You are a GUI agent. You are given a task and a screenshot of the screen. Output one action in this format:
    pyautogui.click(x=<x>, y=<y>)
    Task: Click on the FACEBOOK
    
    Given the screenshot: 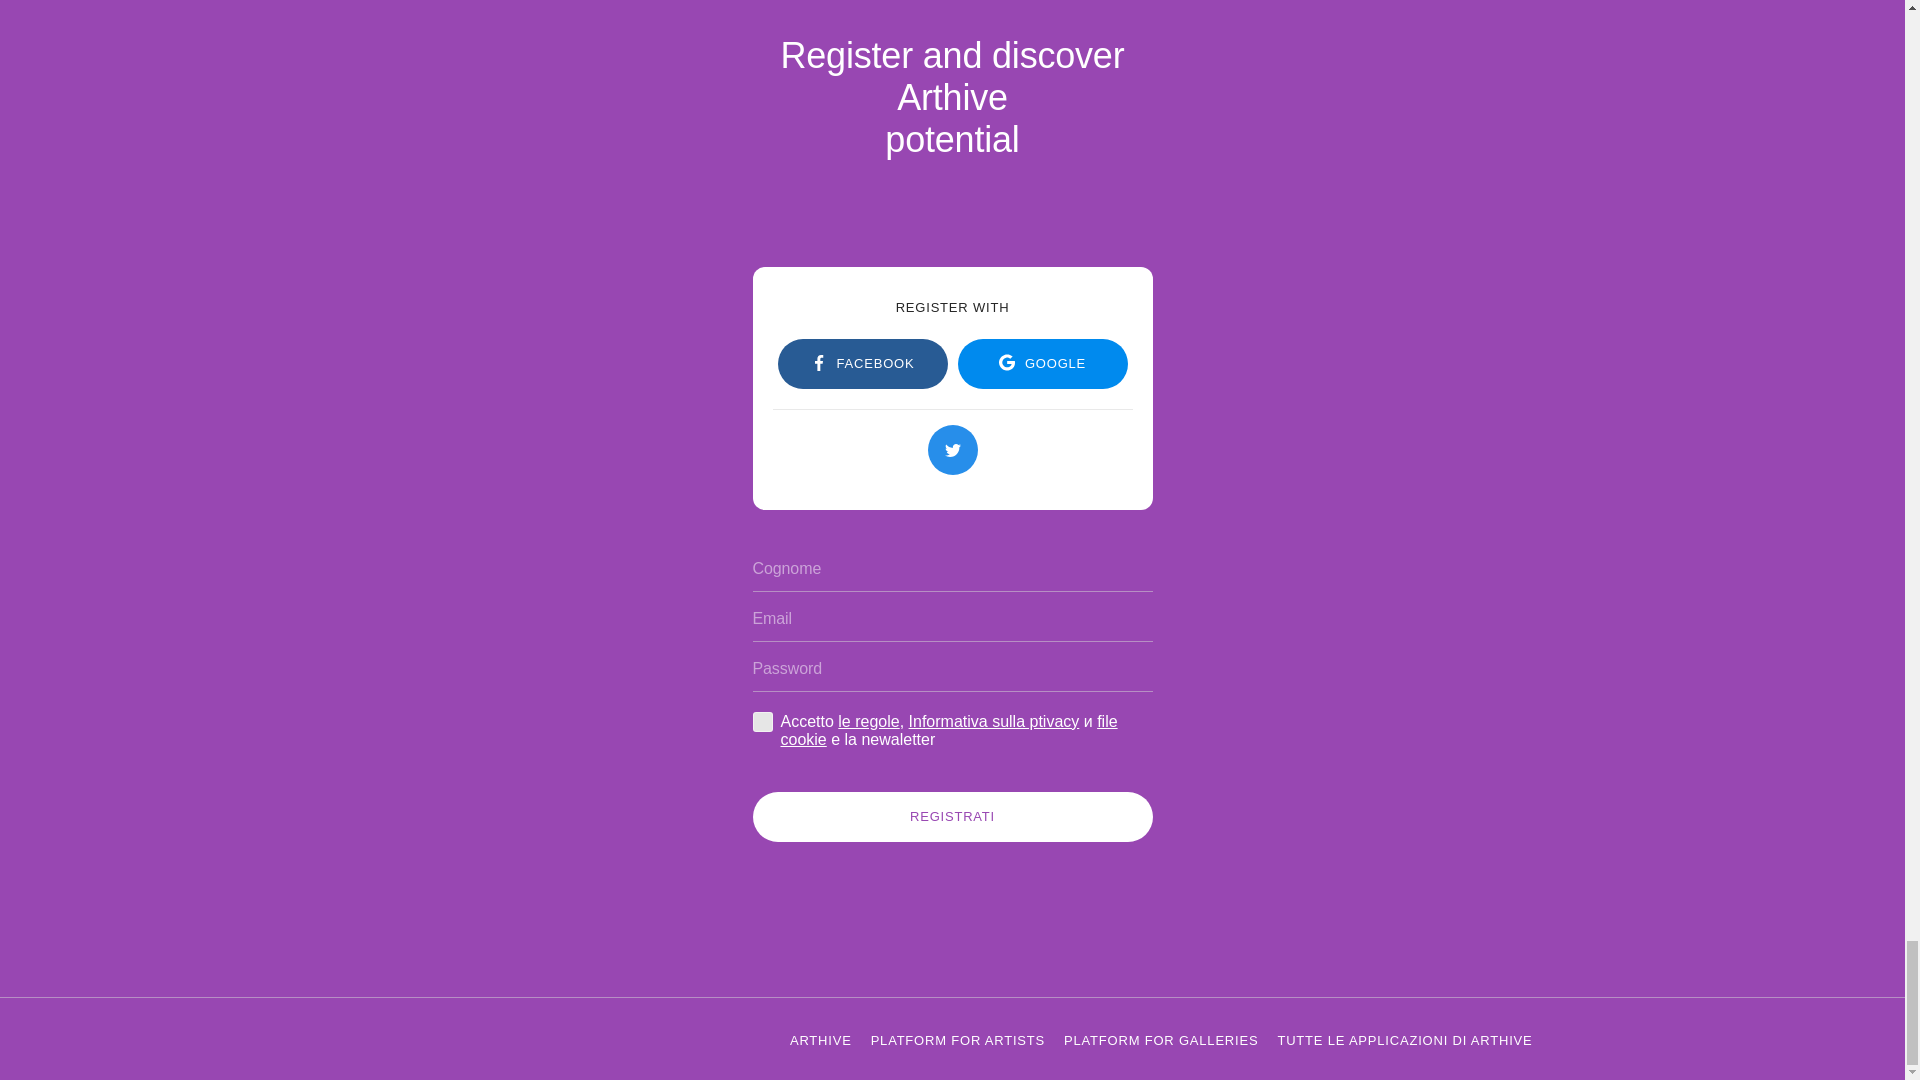 What is the action you would take?
    pyautogui.click(x=862, y=364)
    